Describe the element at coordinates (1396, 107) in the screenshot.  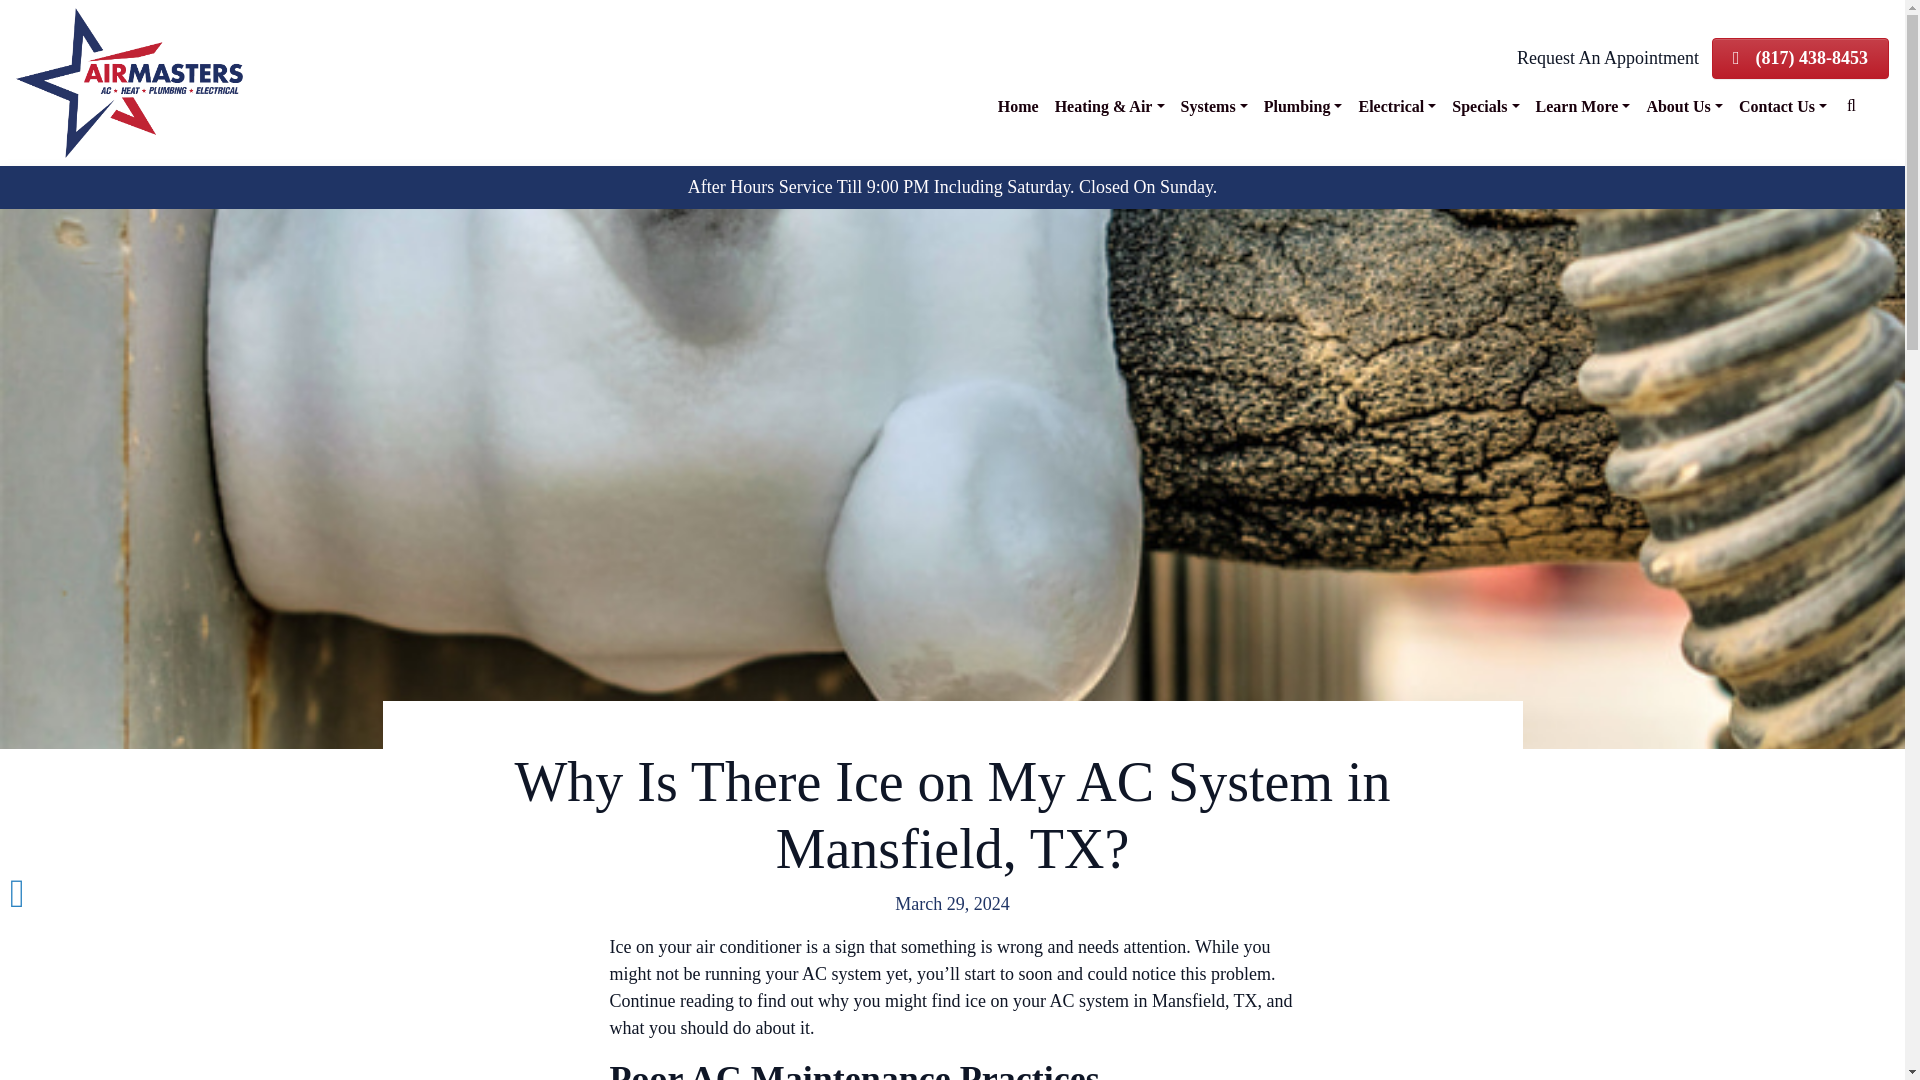
I see `Electrical` at that location.